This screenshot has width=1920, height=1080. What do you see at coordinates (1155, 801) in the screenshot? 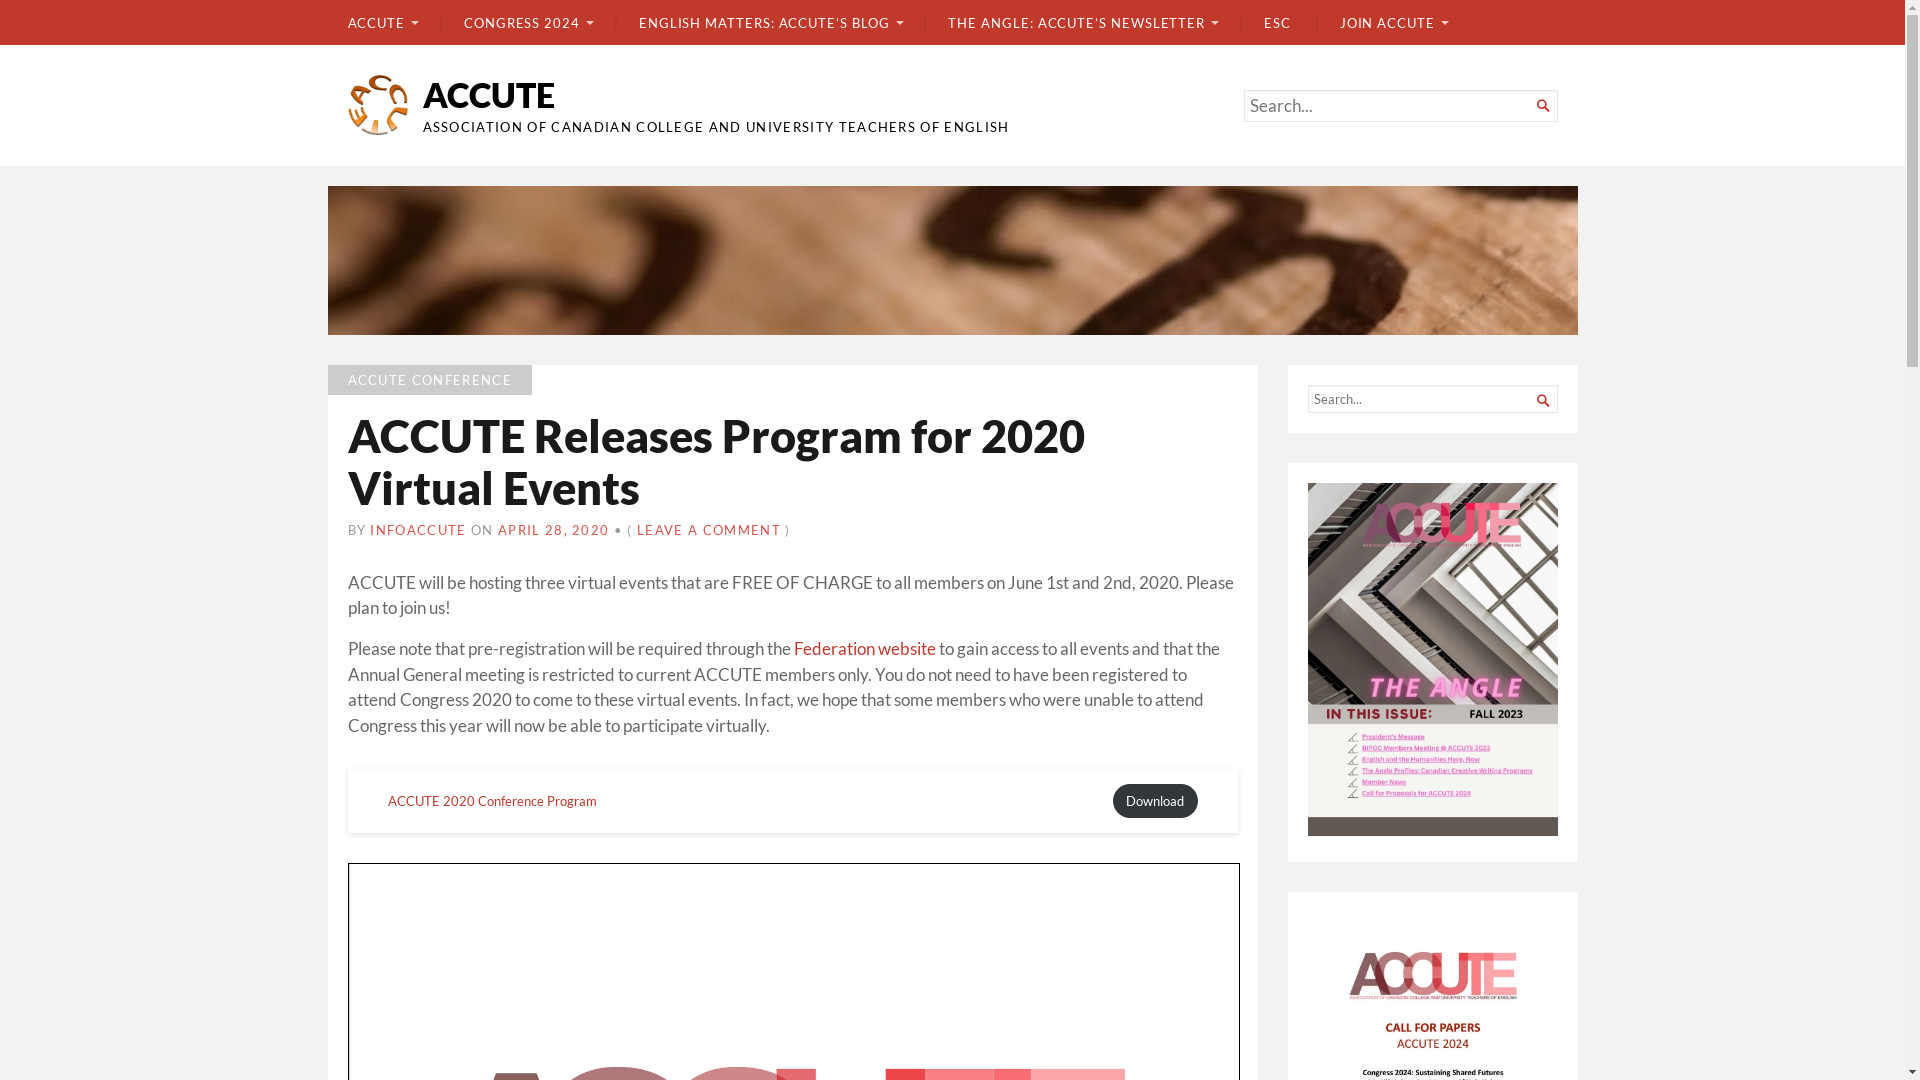
I see `Download` at bounding box center [1155, 801].